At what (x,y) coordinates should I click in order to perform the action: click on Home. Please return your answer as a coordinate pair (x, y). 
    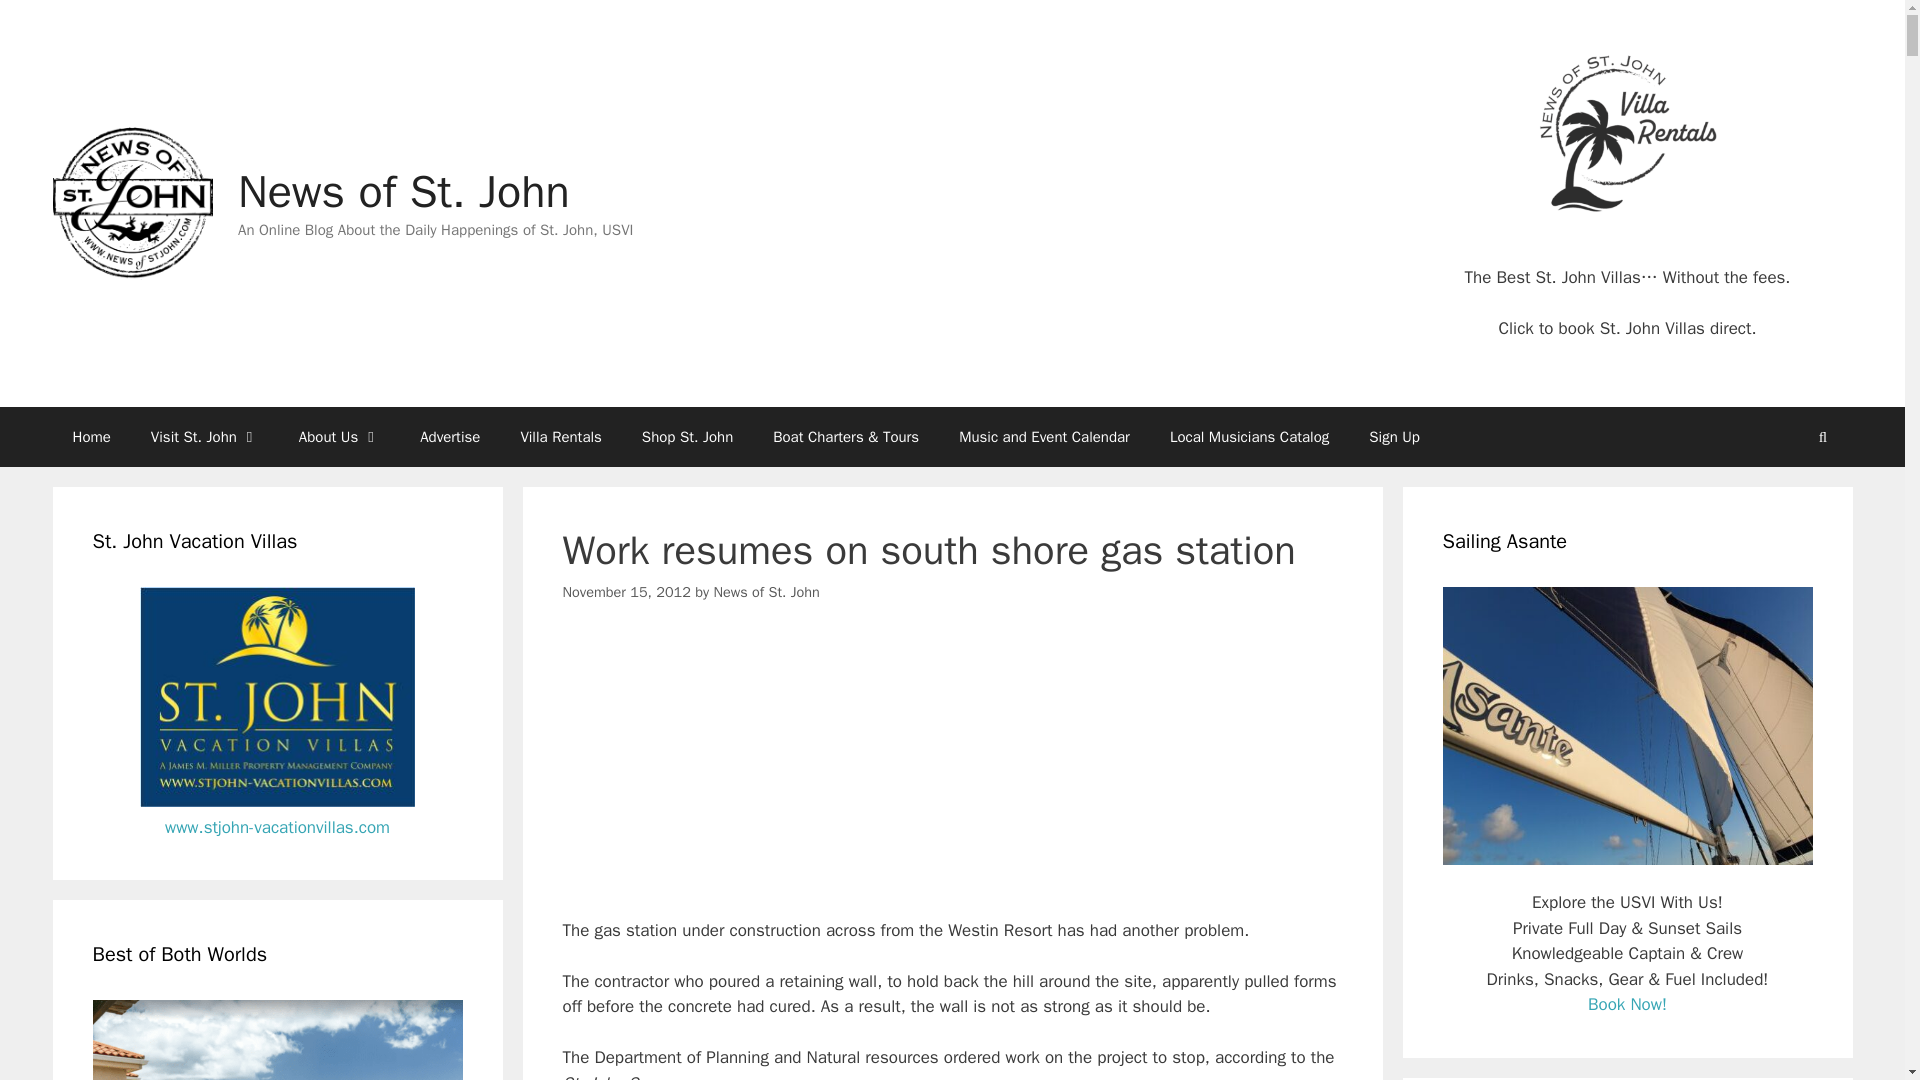
    Looking at the image, I should click on (90, 436).